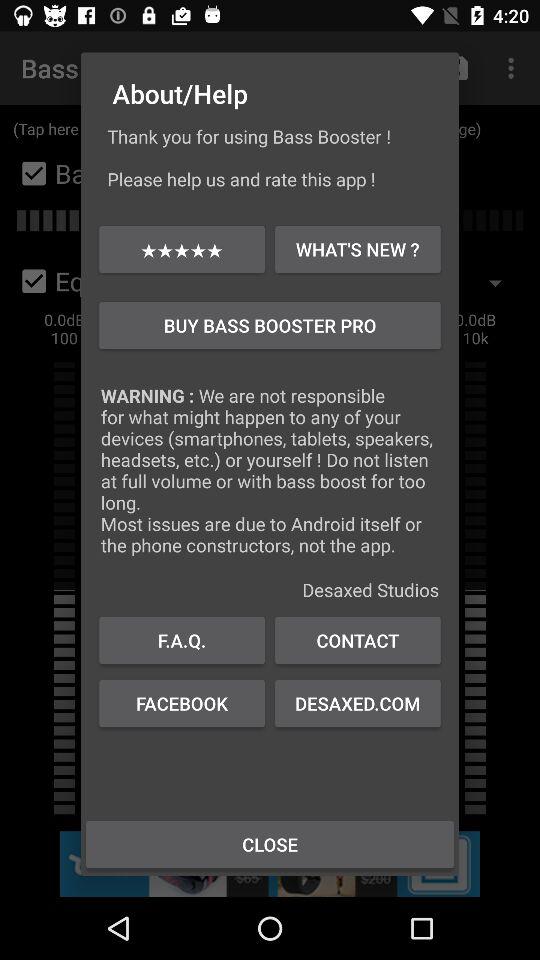  I want to click on click the icon above close icon, so click(182, 703).